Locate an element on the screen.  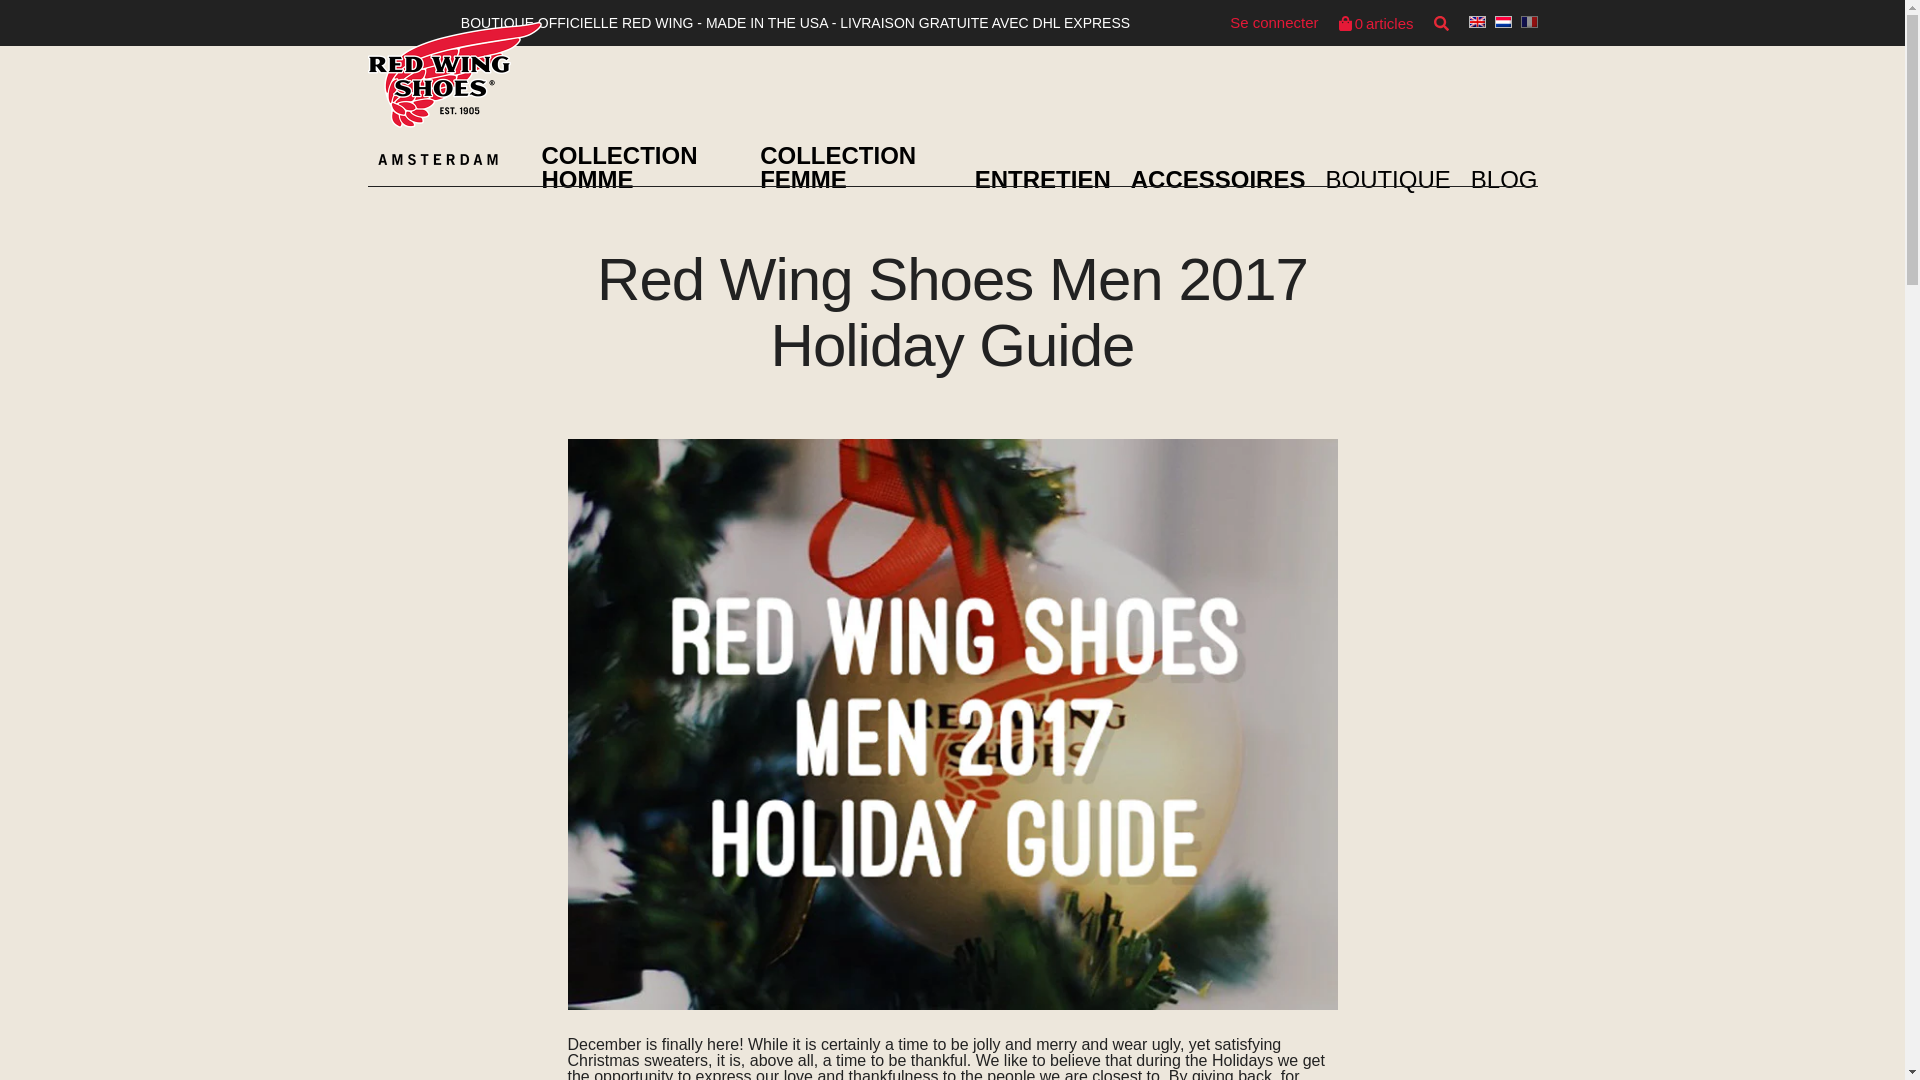
COLLECTION HOMME is located at coordinates (838, 167).